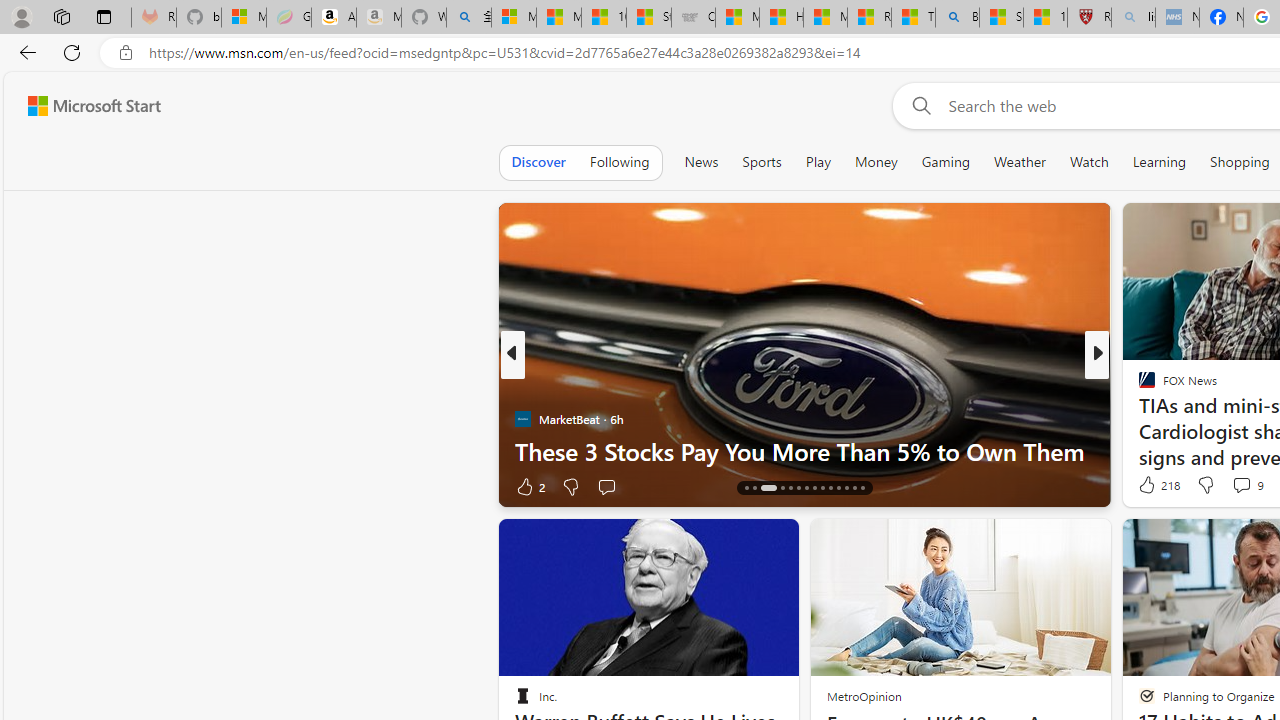 This screenshot has height=720, width=1280. I want to click on AutomationID: tab-21, so click(806, 488).